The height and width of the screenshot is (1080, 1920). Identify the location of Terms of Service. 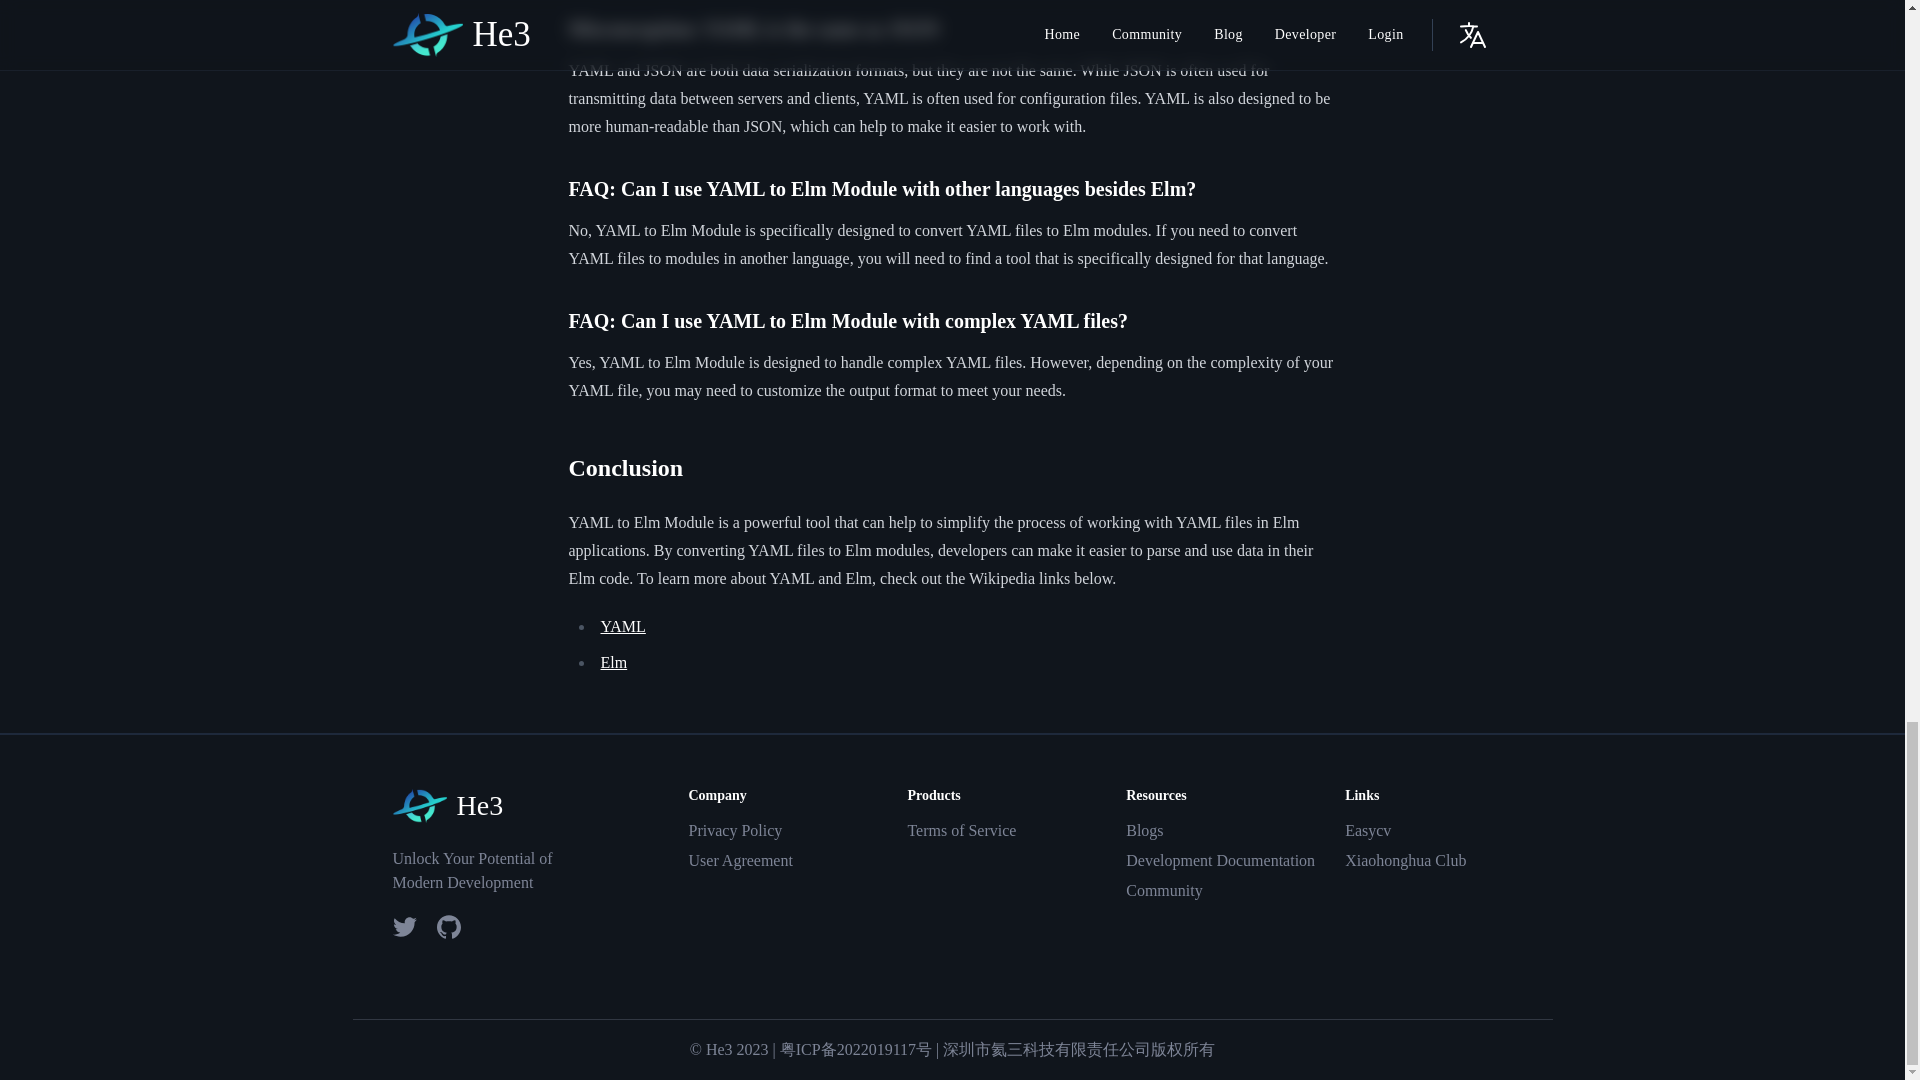
(1010, 830).